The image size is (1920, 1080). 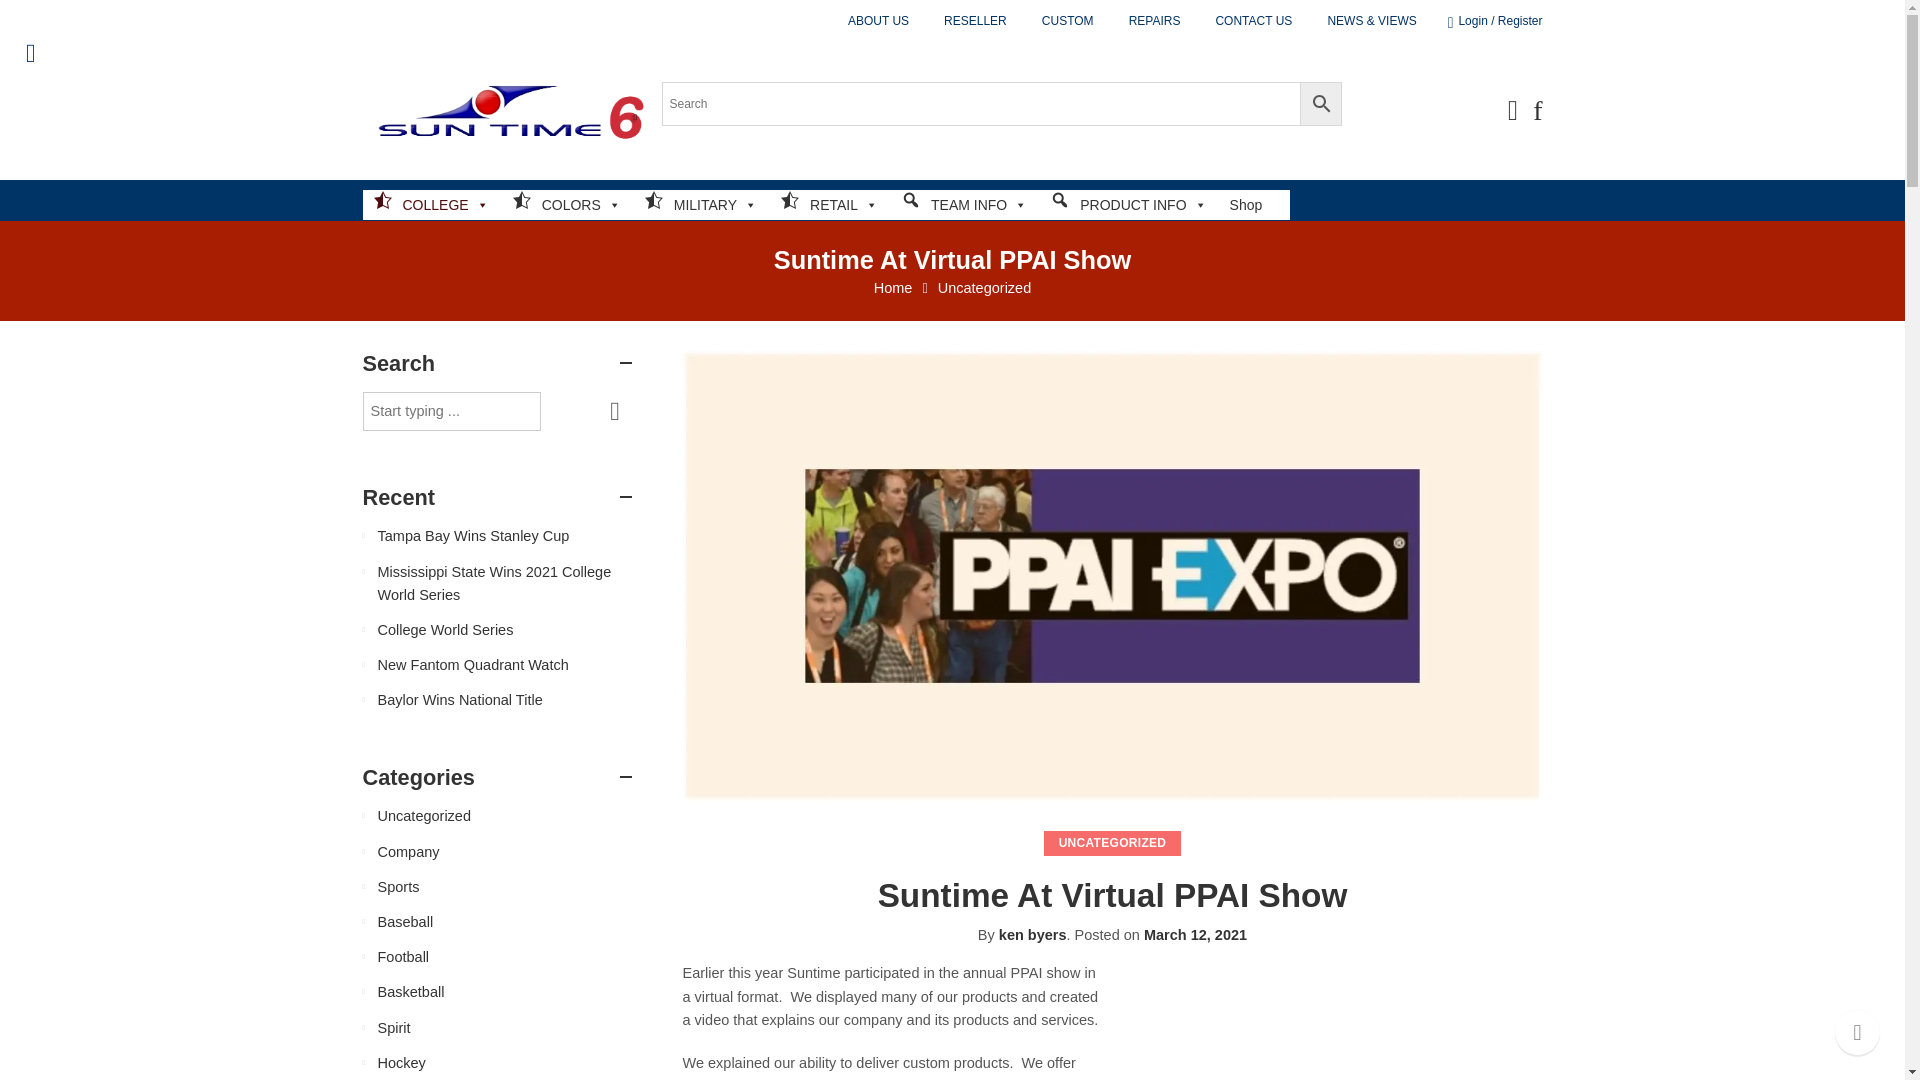 What do you see at coordinates (1254, 21) in the screenshot?
I see `CONTACT US` at bounding box center [1254, 21].